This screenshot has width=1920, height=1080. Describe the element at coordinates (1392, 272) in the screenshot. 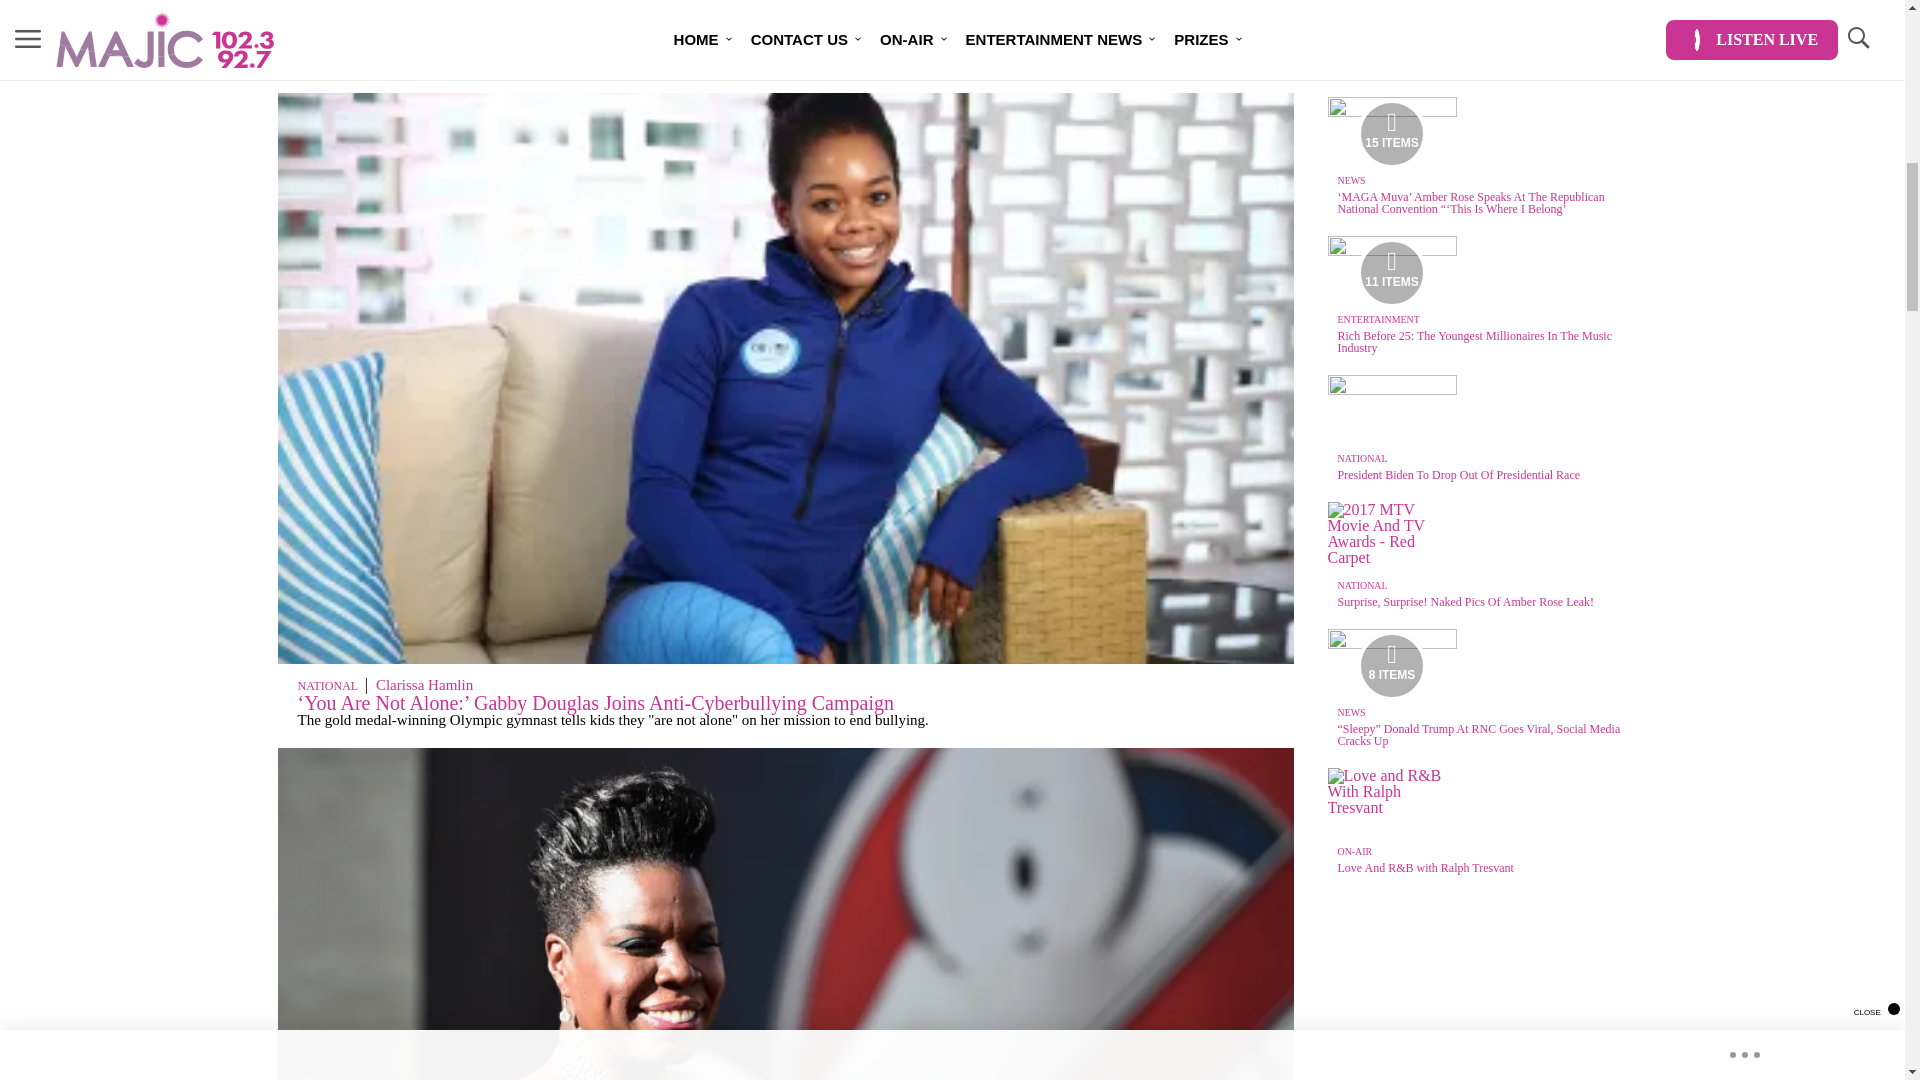

I see `Media Playlist` at that location.